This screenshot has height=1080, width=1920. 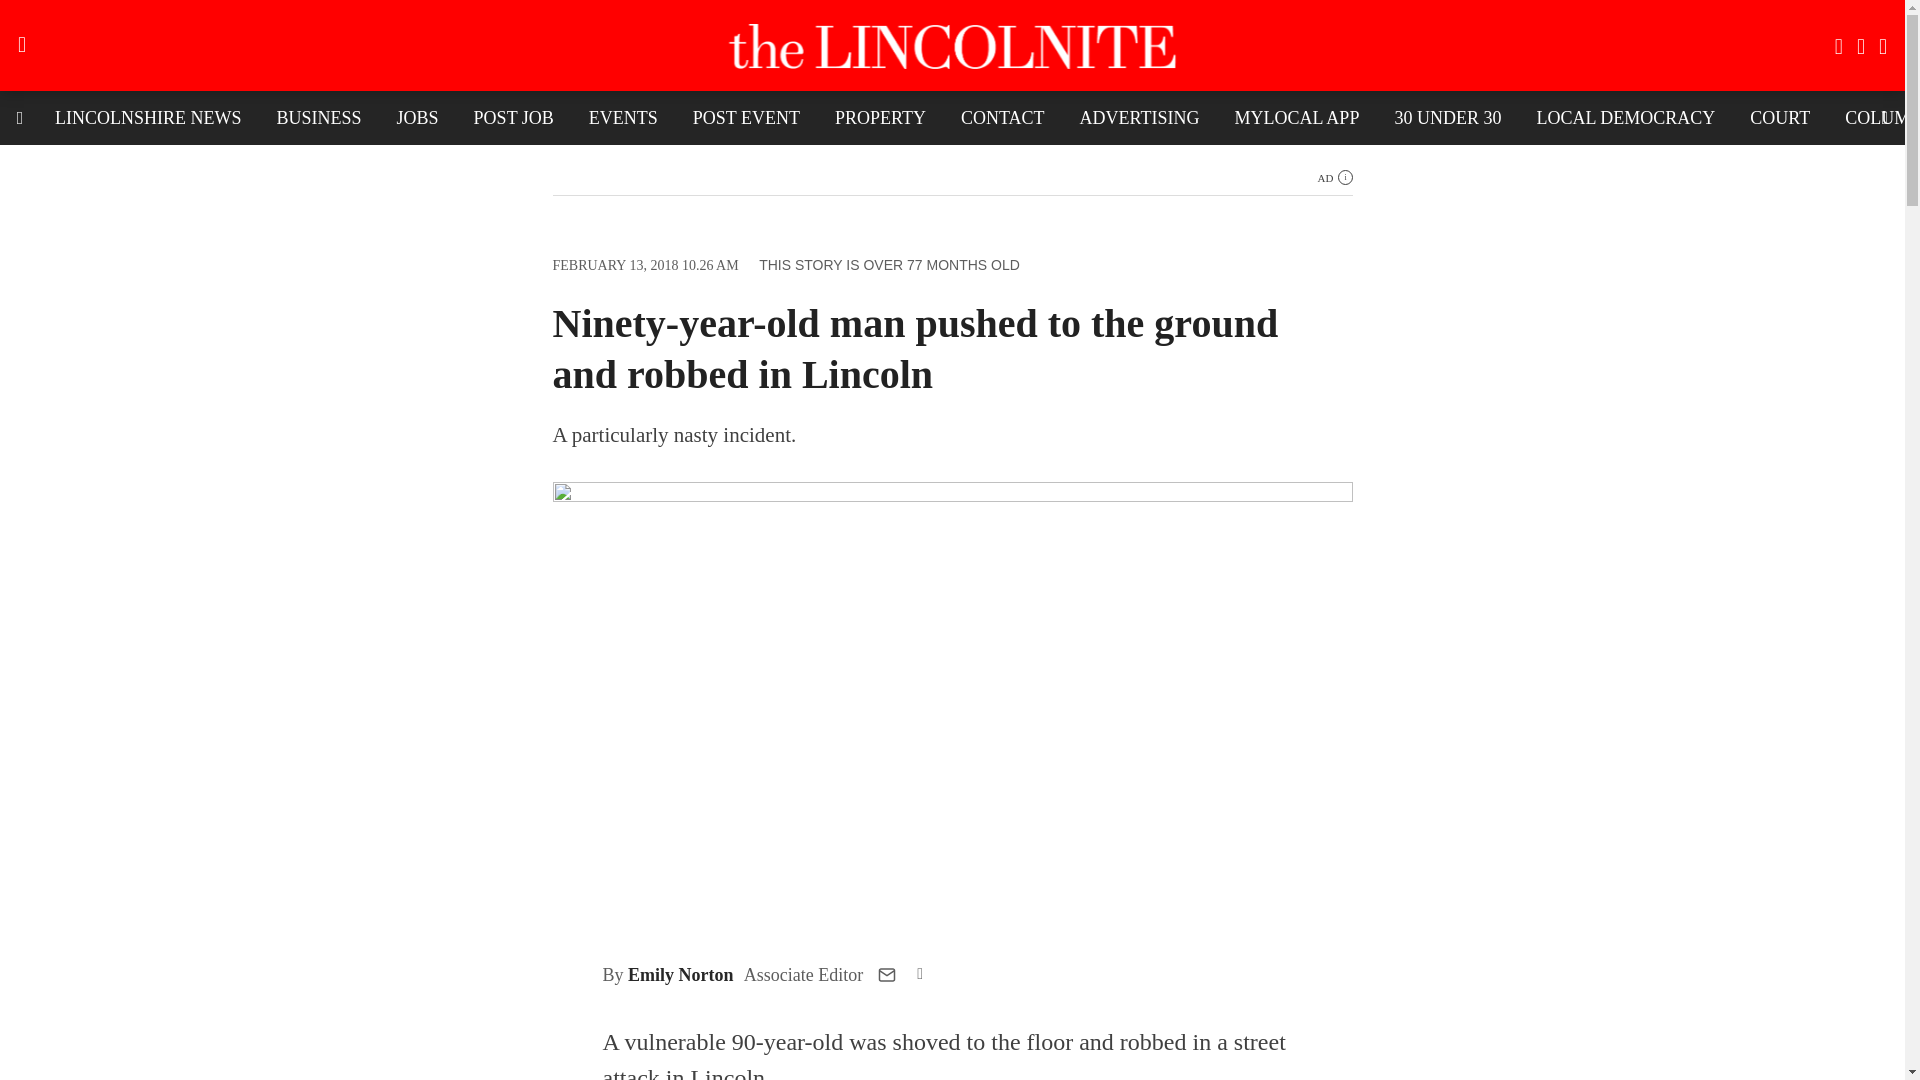 What do you see at coordinates (1780, 117) in the screenshot?
I see `COURT` at bounding box center [1780, 117].